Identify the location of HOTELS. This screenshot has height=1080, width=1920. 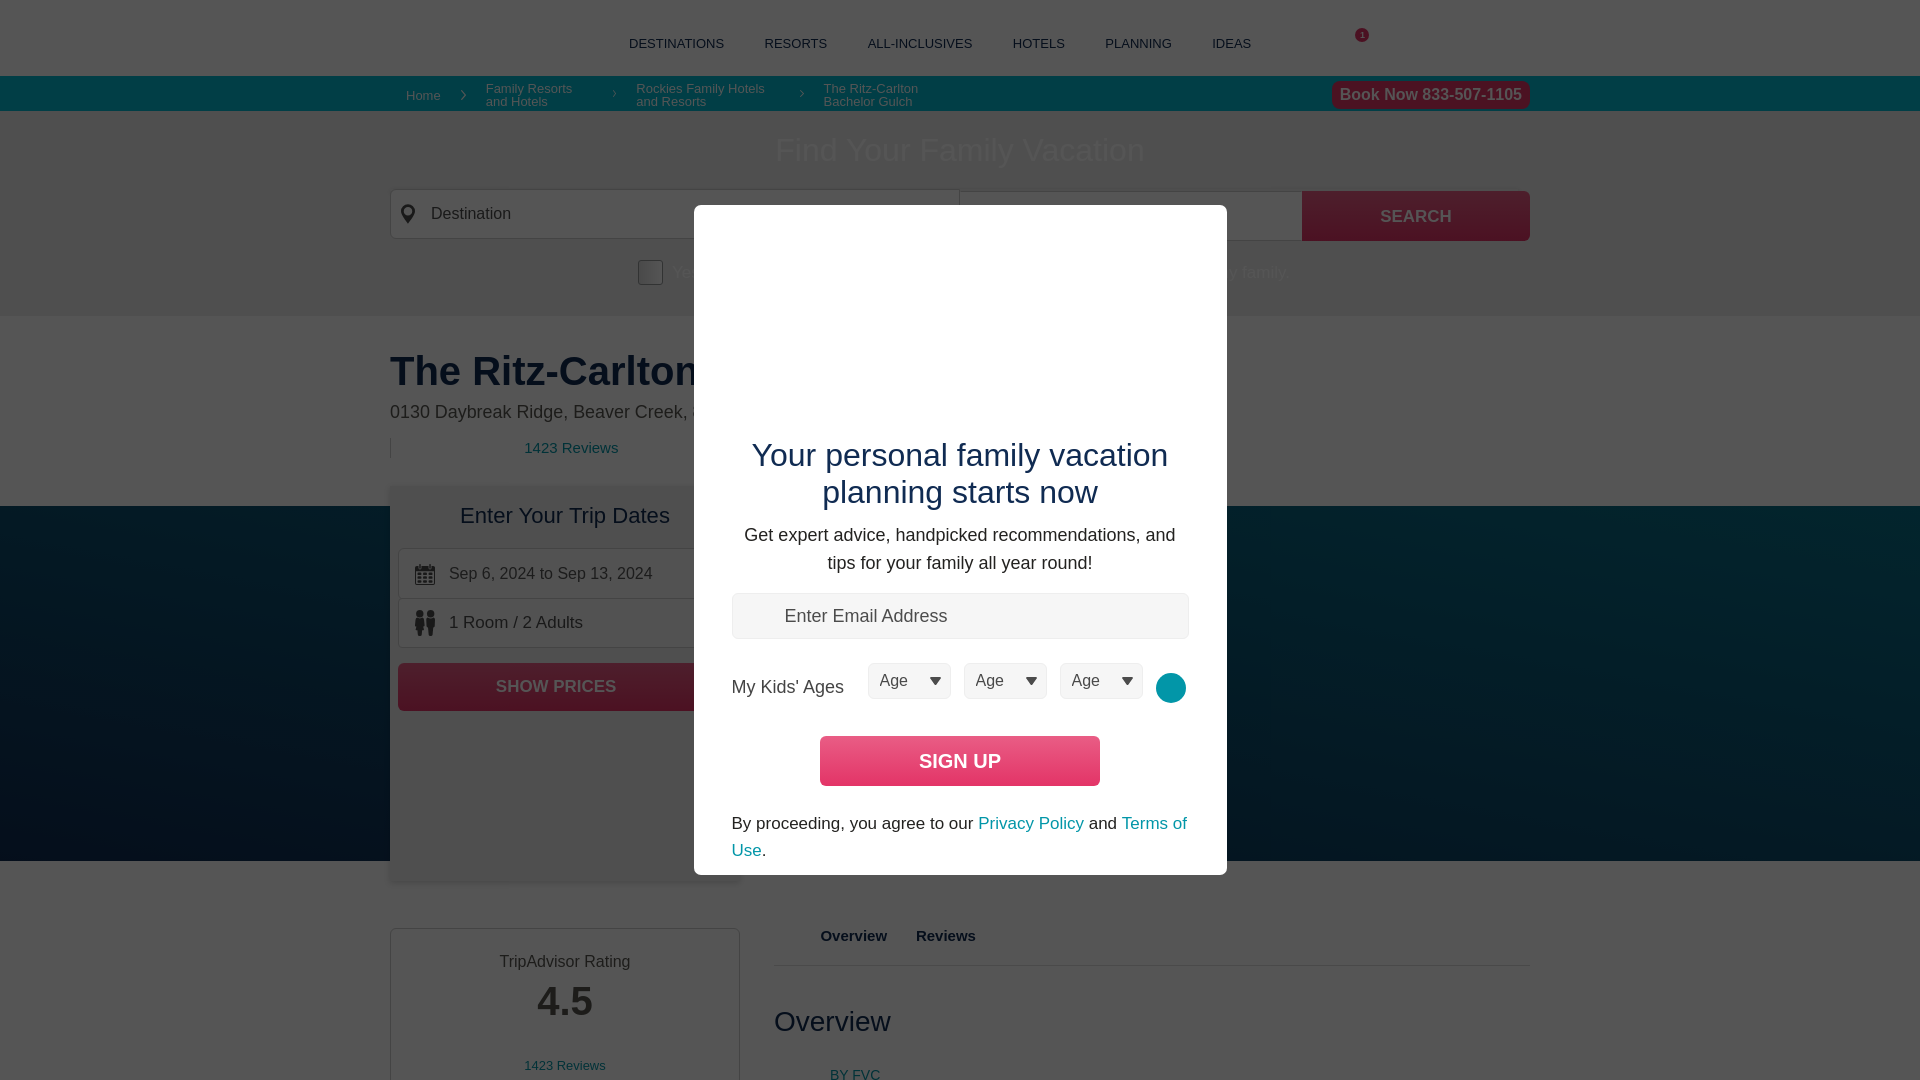
(1039, 42).